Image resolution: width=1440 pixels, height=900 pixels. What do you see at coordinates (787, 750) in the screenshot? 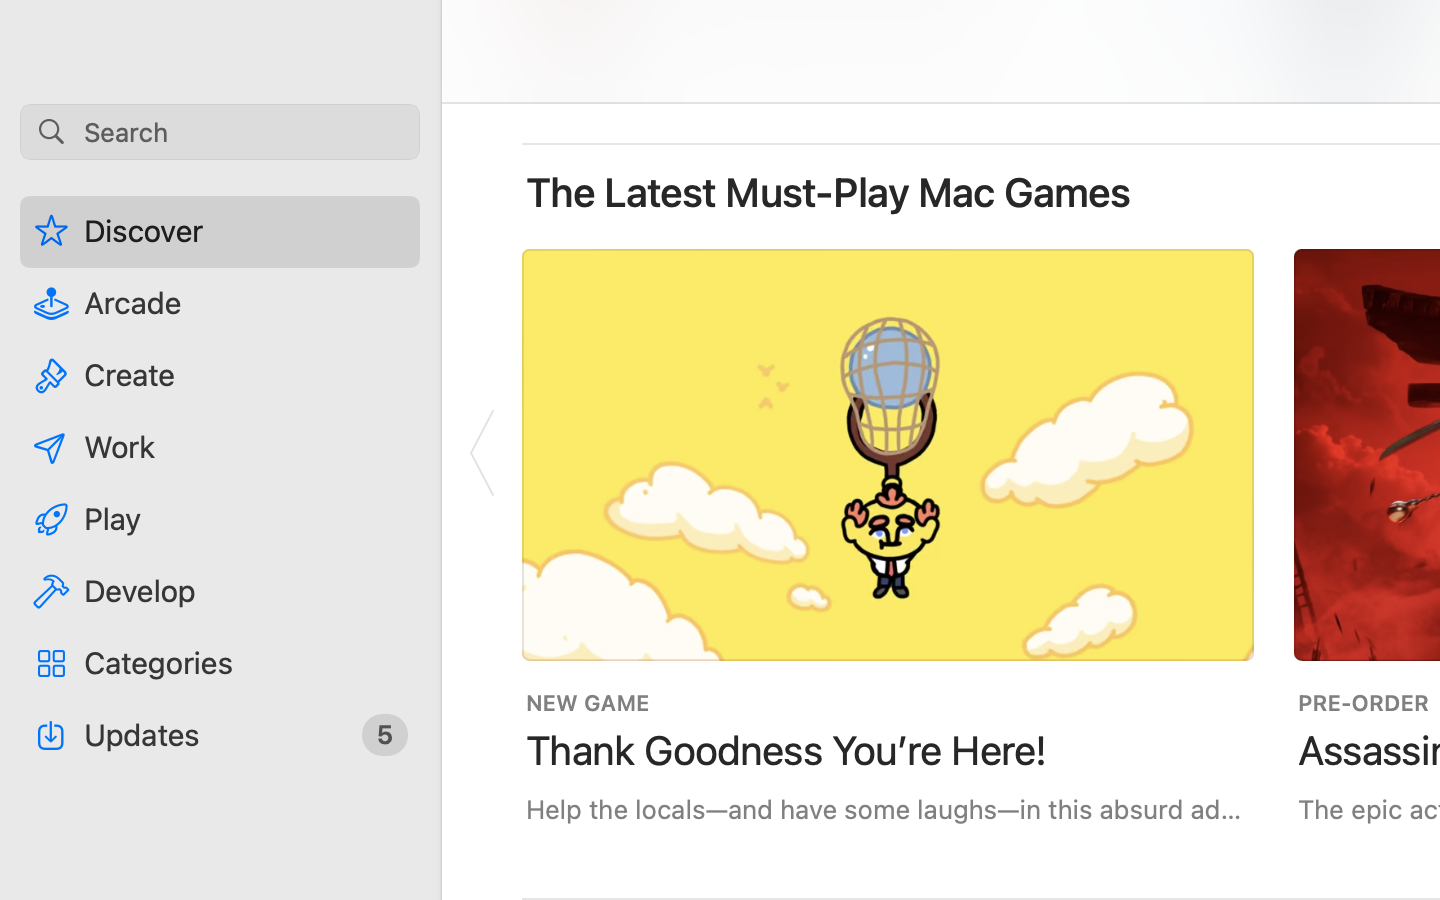
I see `Thank Goodness You’re Here!` at bounding box center [787, 750].